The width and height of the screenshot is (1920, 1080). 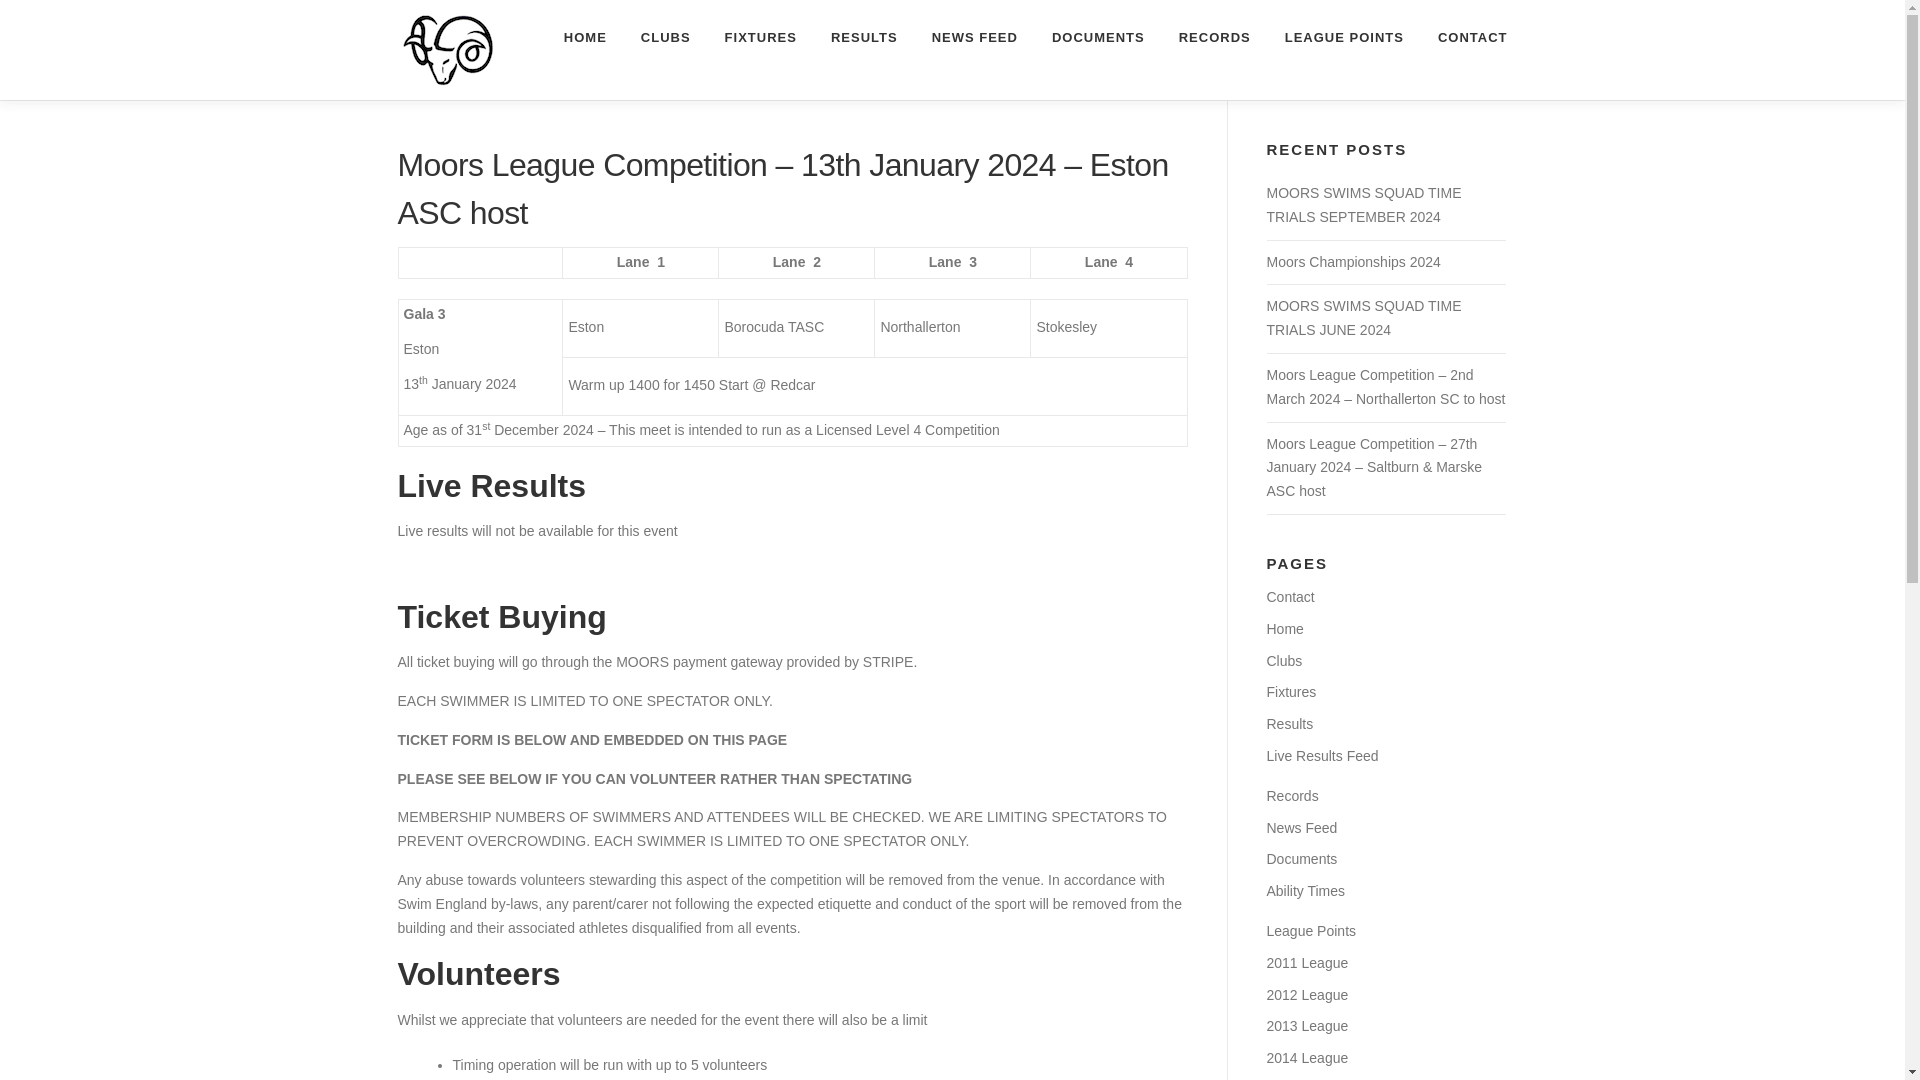 I want to click on CLUBS, so click(x=666, y=37).